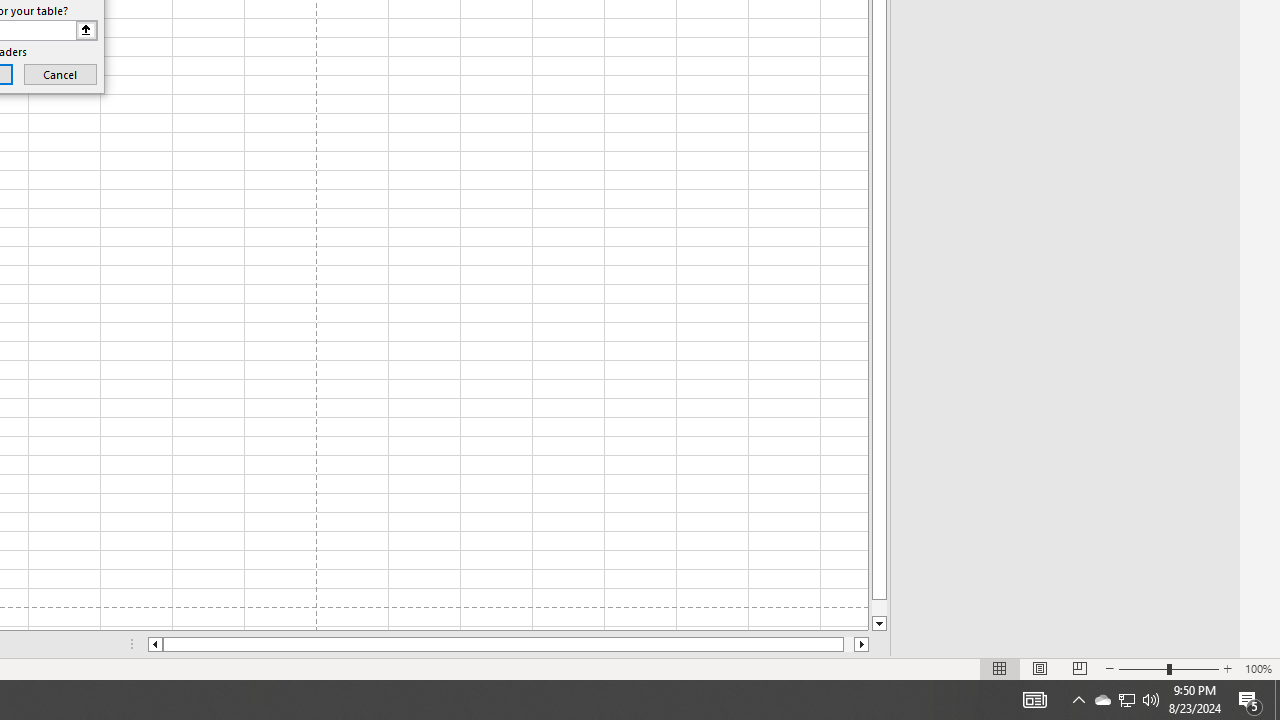  I want to click on Page down, so click(879, 608).